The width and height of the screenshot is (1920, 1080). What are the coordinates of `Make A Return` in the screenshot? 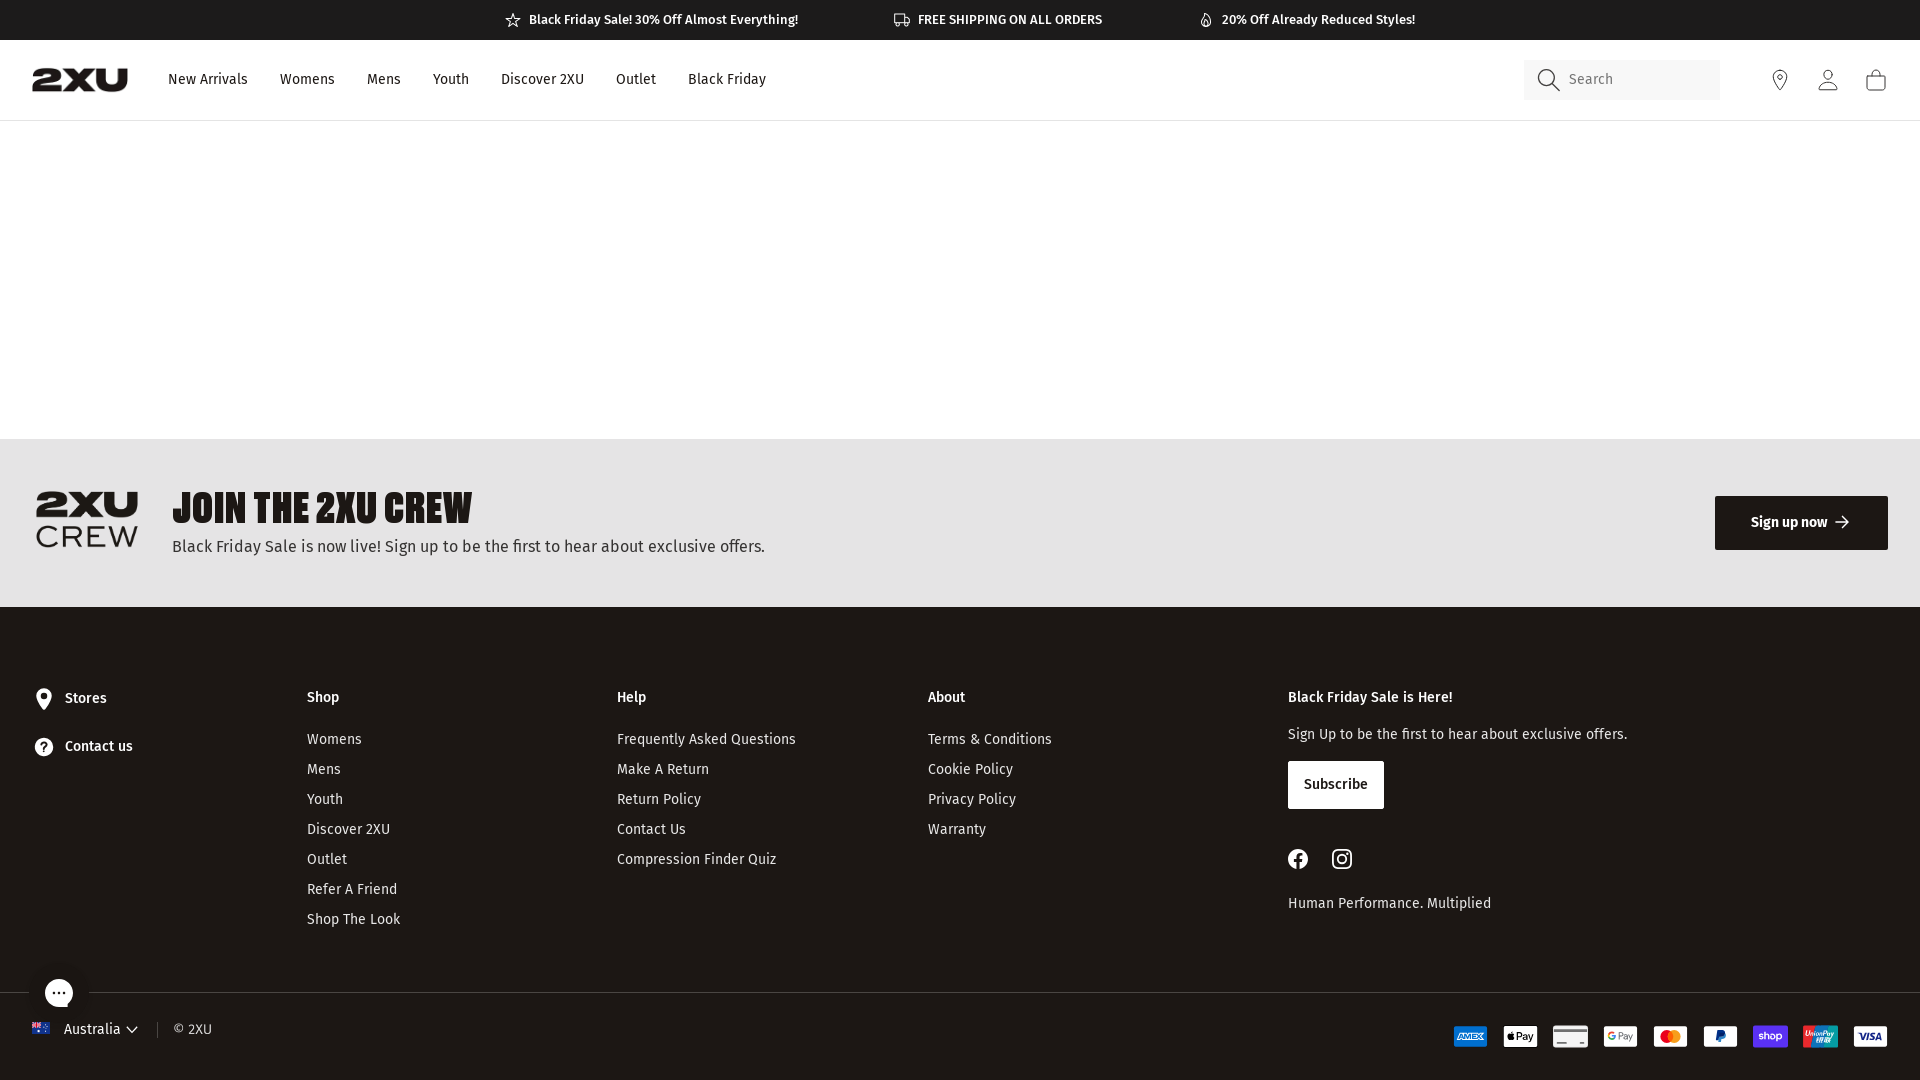 It's located at (663, 770).